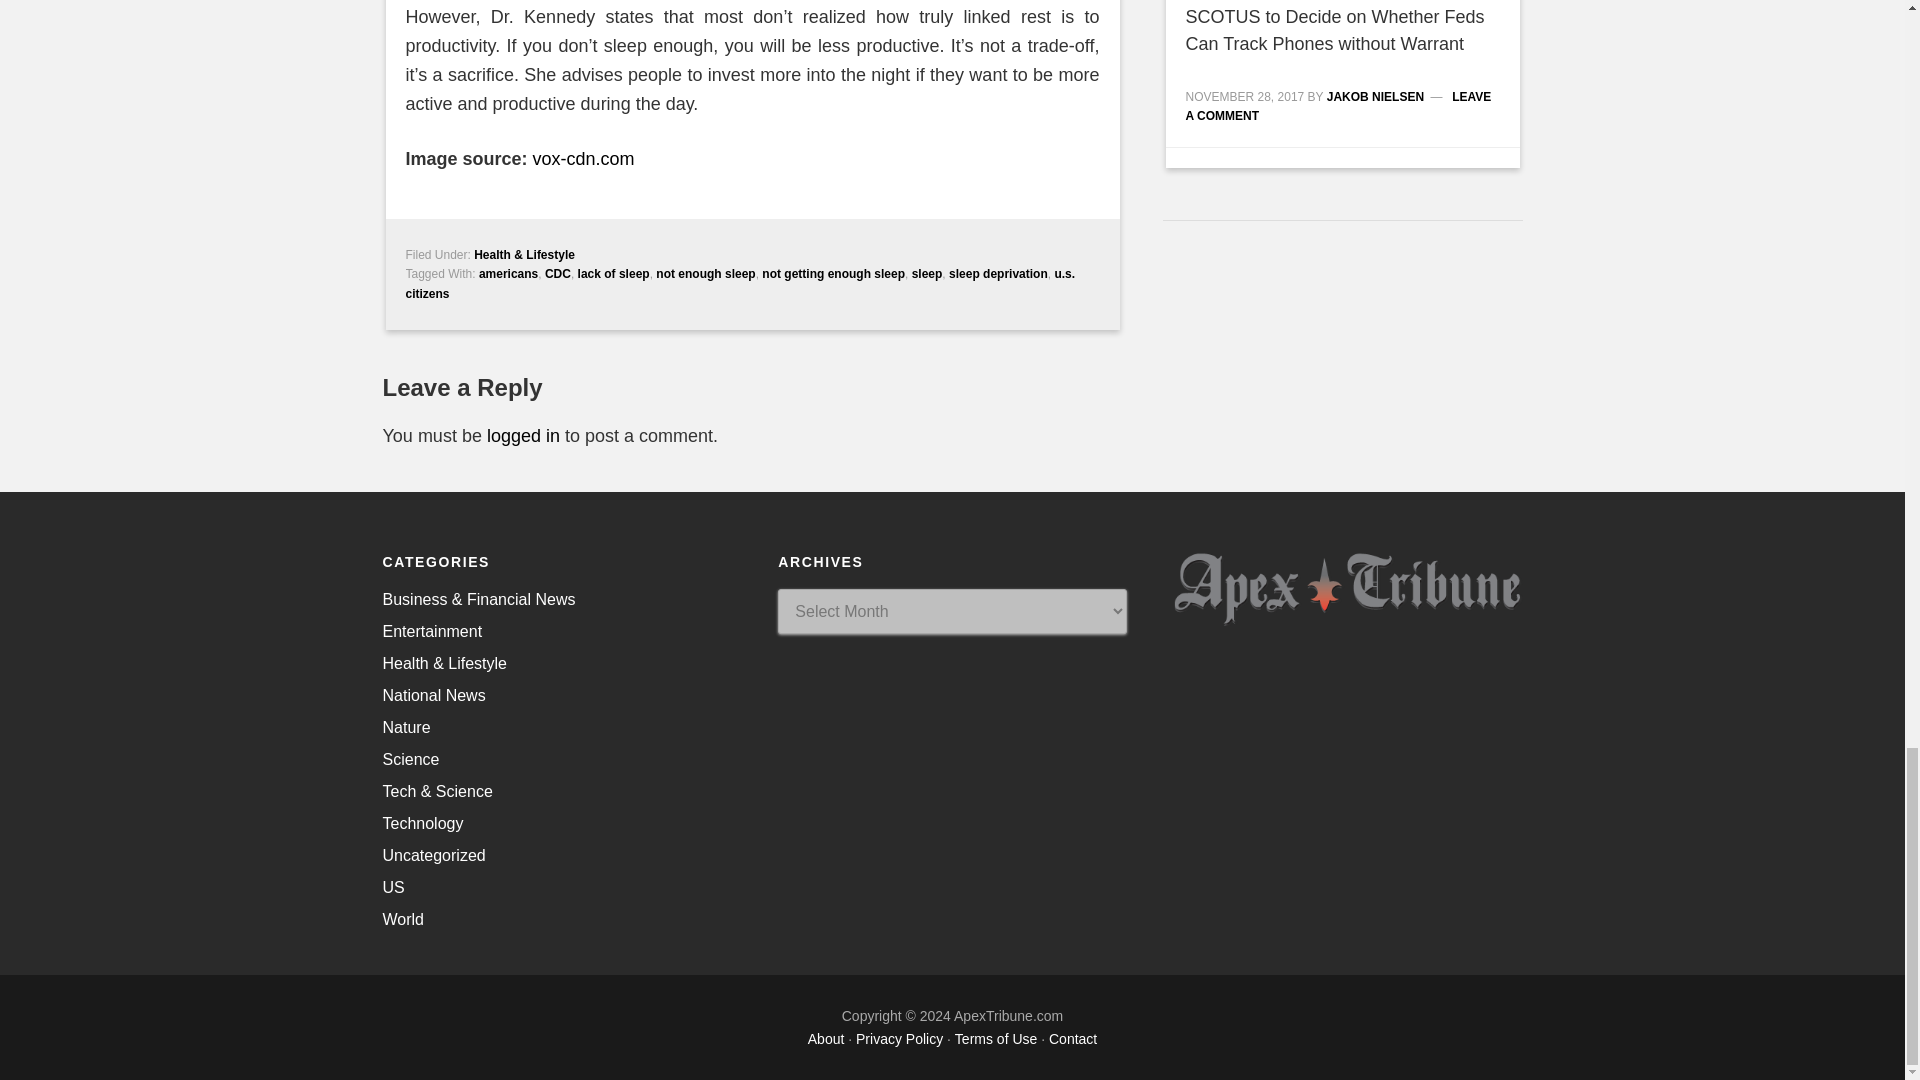 This screenshot has width=1920, height=1080. I want to click on sleep deprivation, so click(998, 273).